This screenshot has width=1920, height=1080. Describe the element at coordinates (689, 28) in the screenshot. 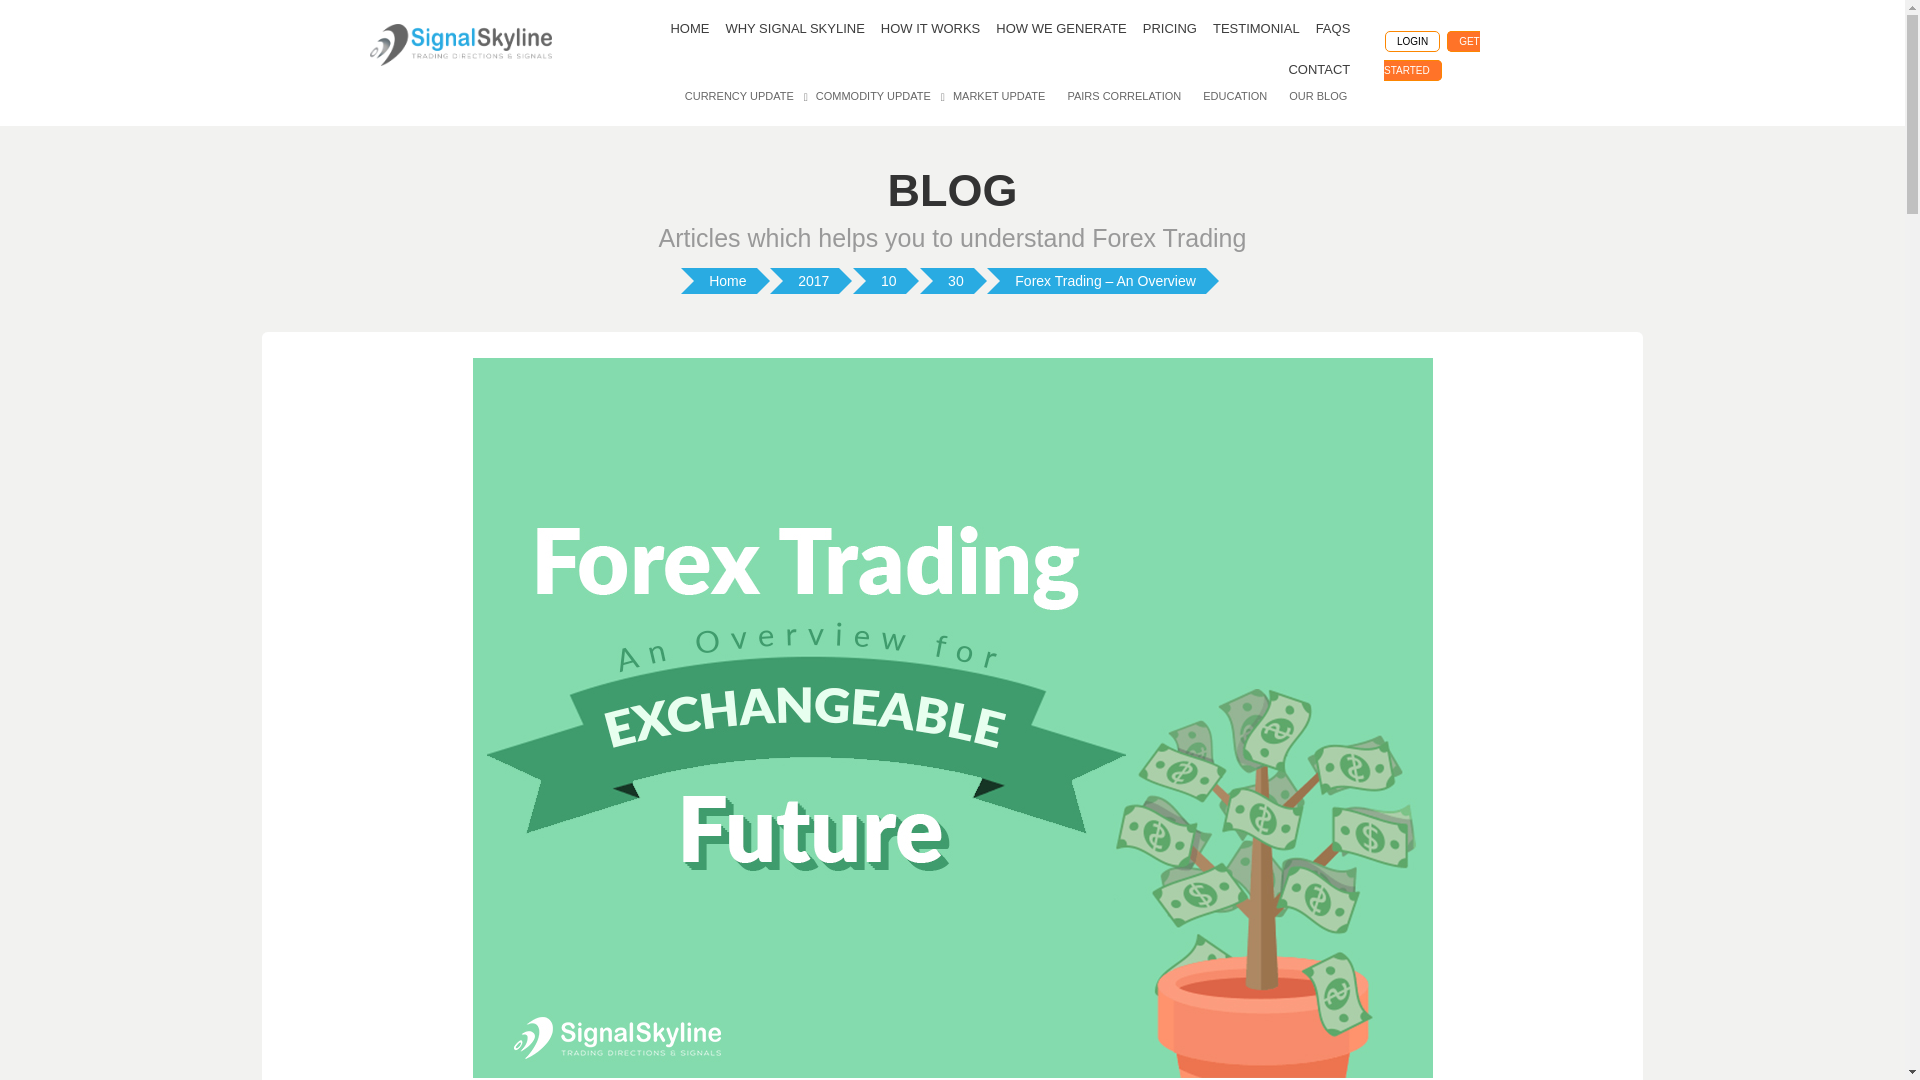

I see `HOME` at that location.